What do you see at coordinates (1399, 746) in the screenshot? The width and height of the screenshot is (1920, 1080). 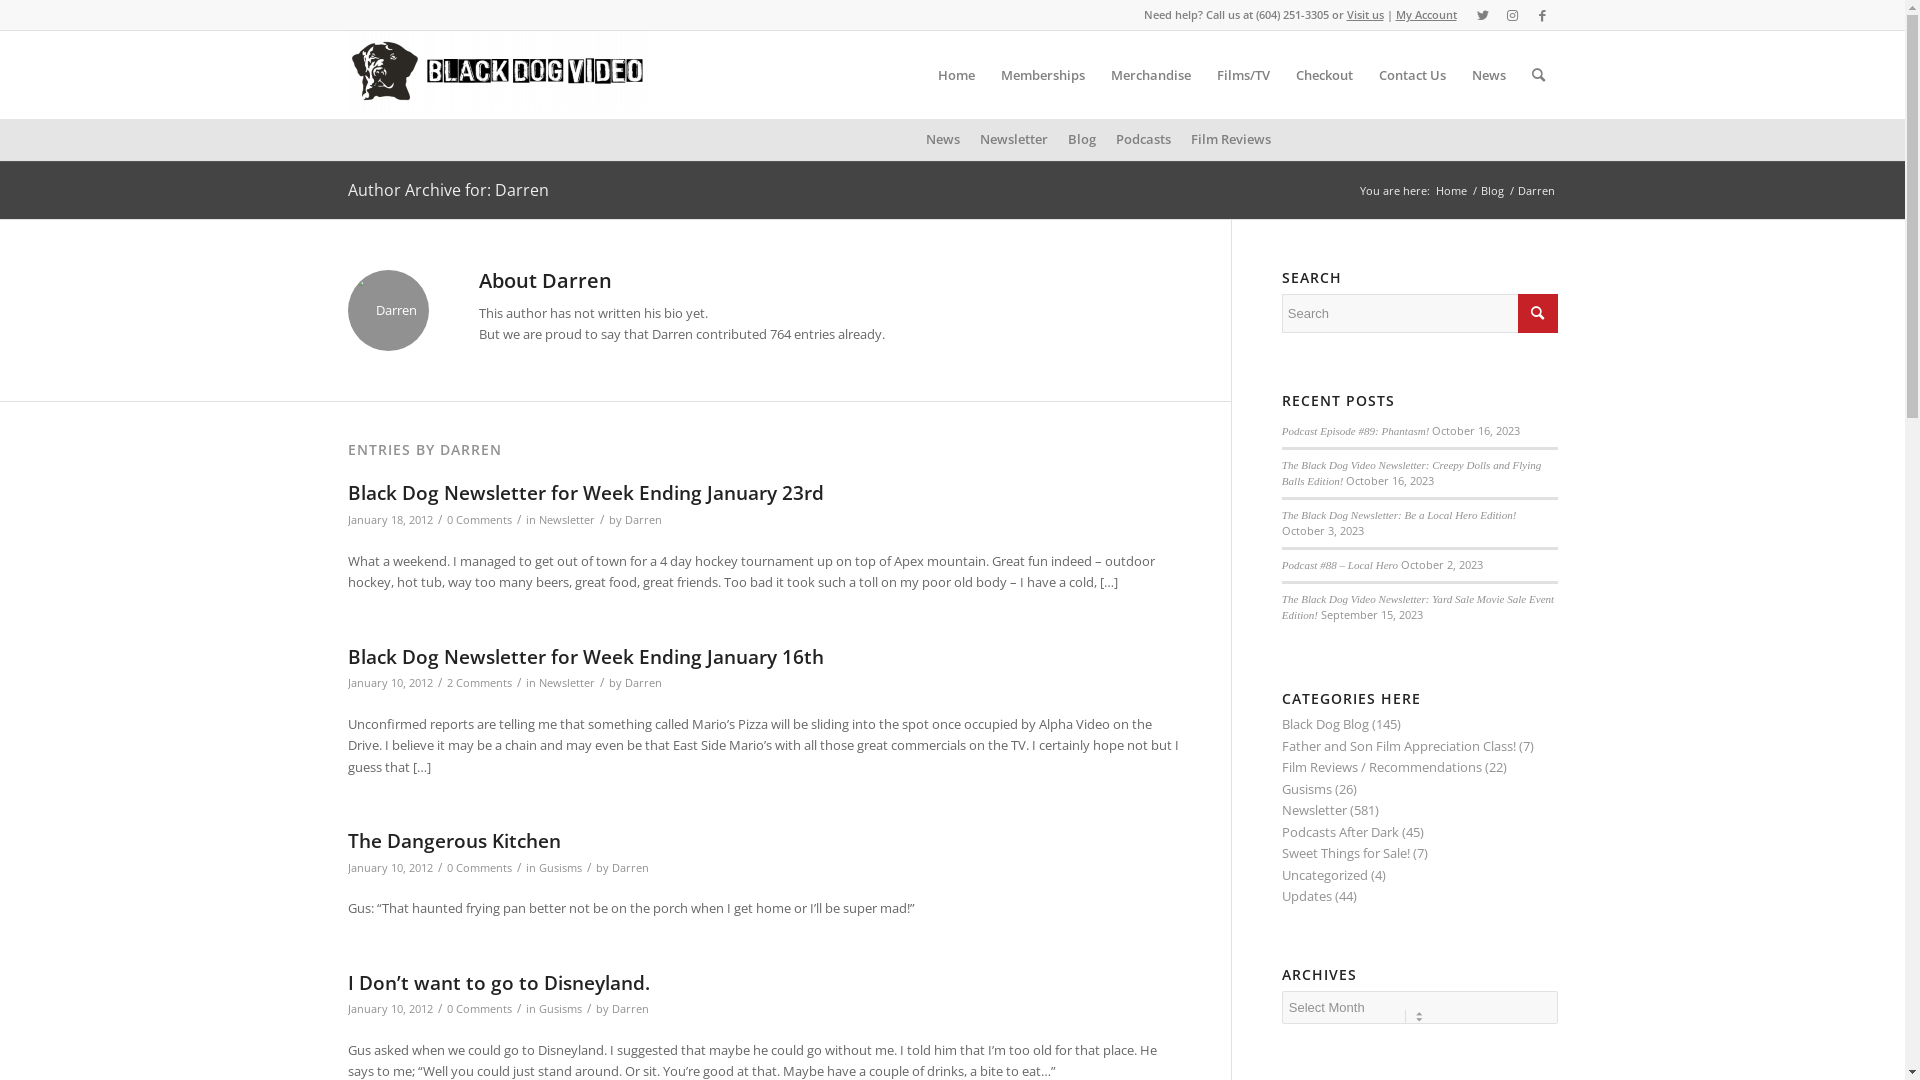 I see `Father and Son Film Appreciation Class!` at bounding box center [1399, 746].